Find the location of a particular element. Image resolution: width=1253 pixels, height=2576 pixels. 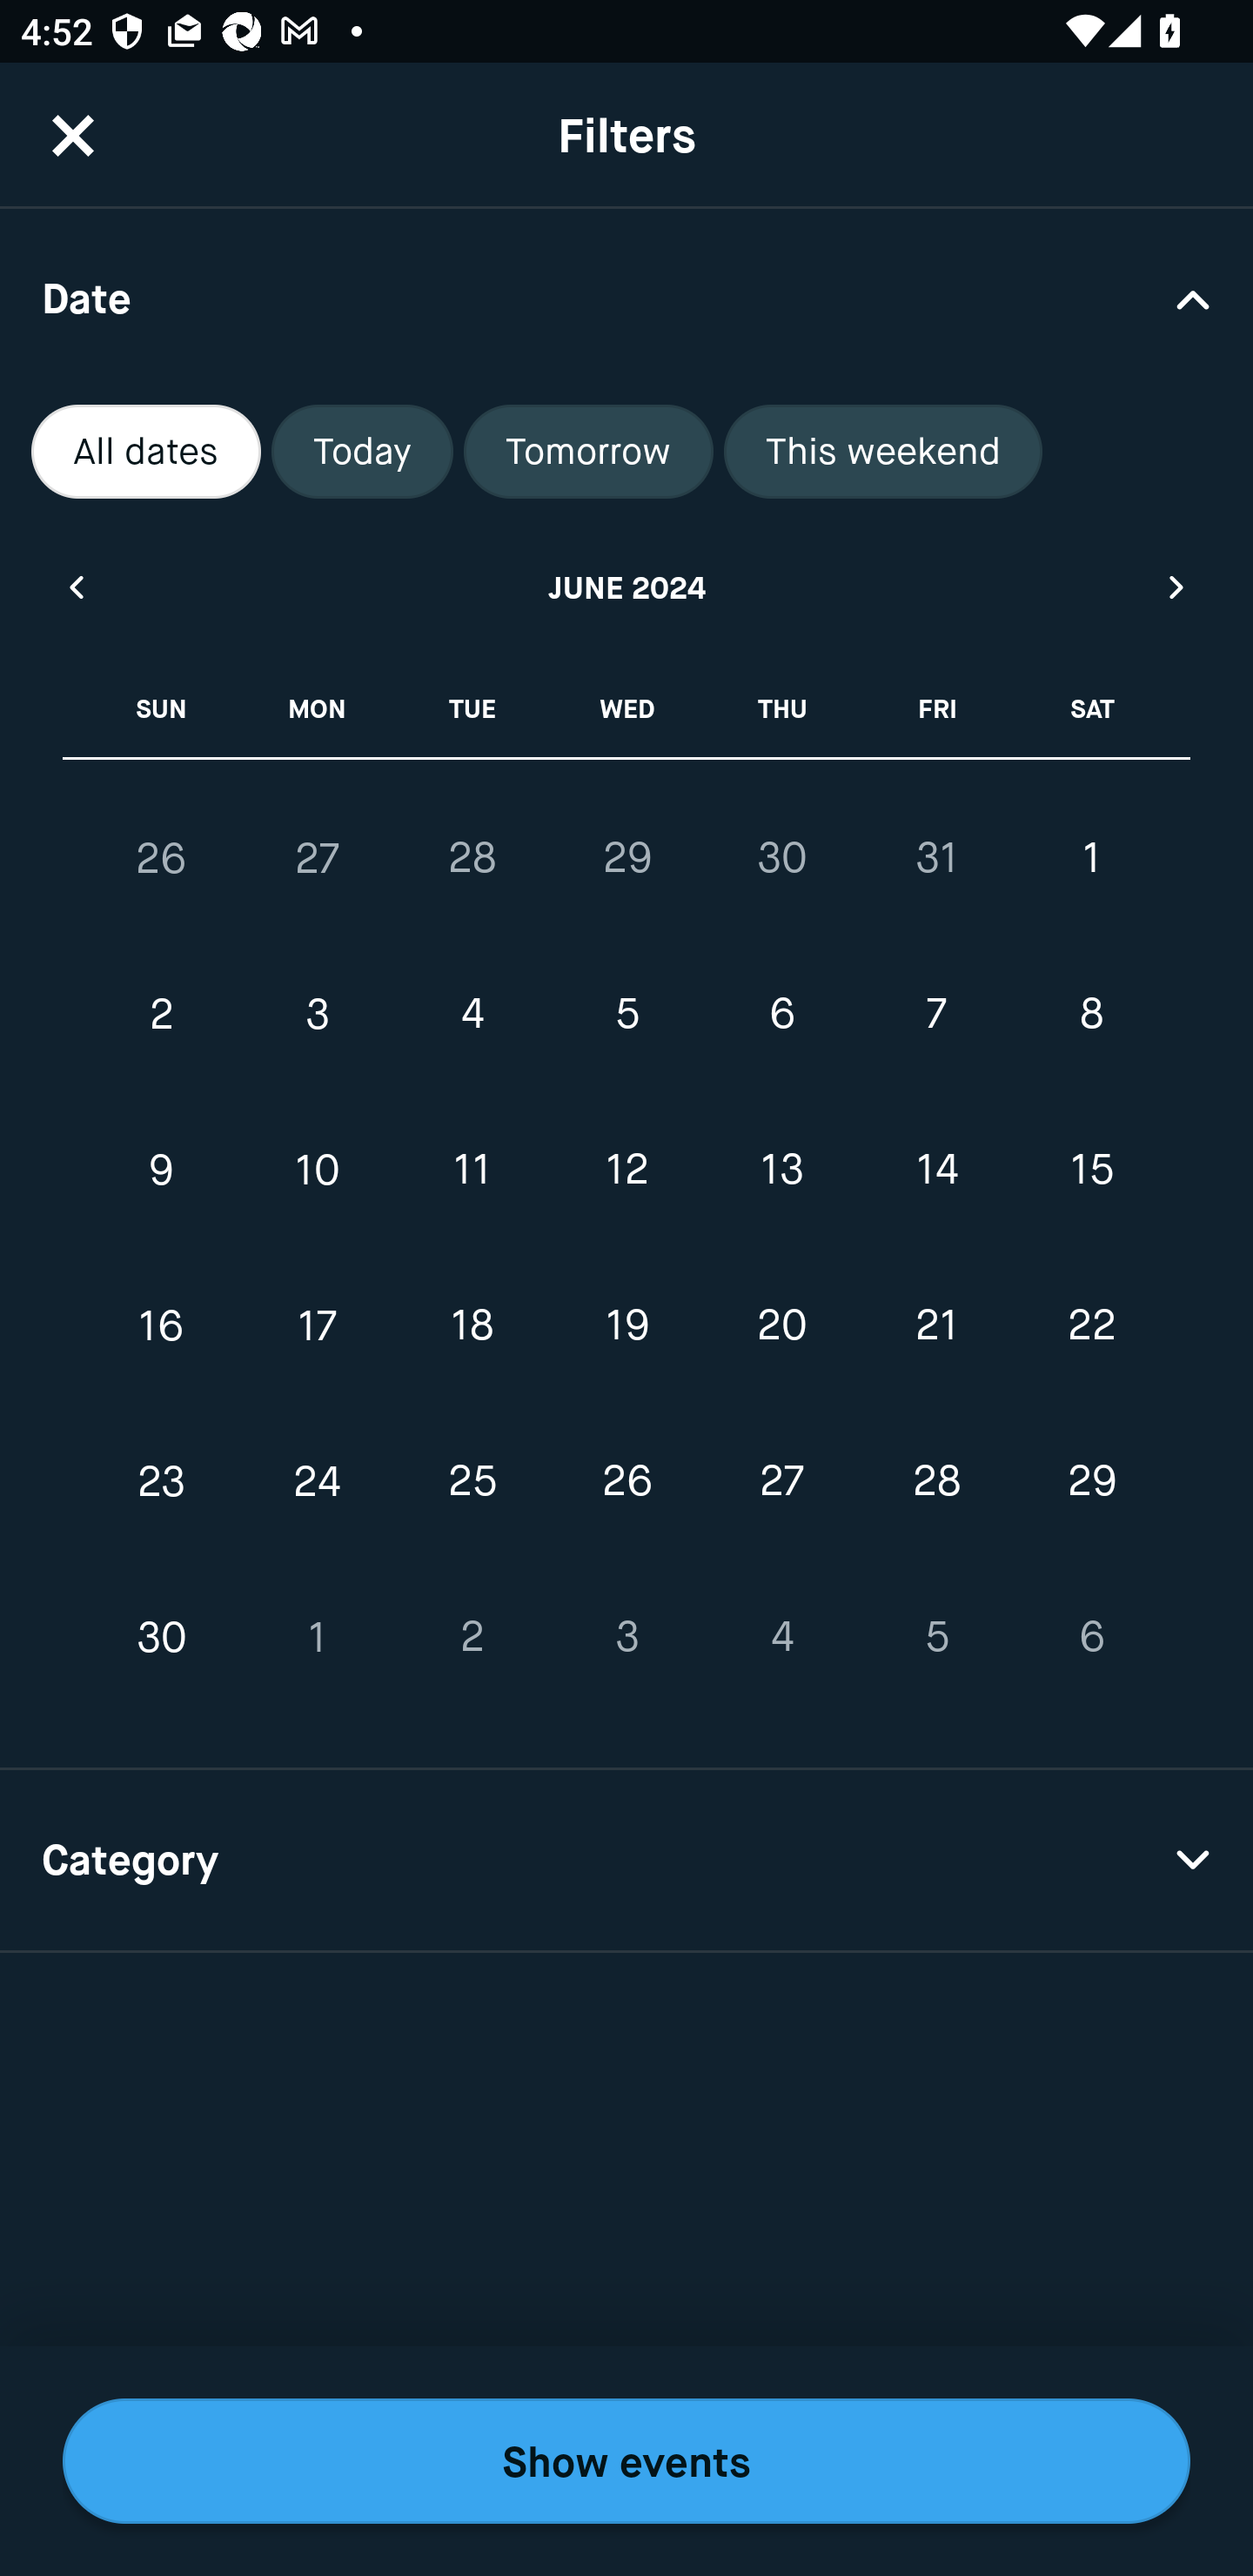

4 is located at coordinates (781, 1636).